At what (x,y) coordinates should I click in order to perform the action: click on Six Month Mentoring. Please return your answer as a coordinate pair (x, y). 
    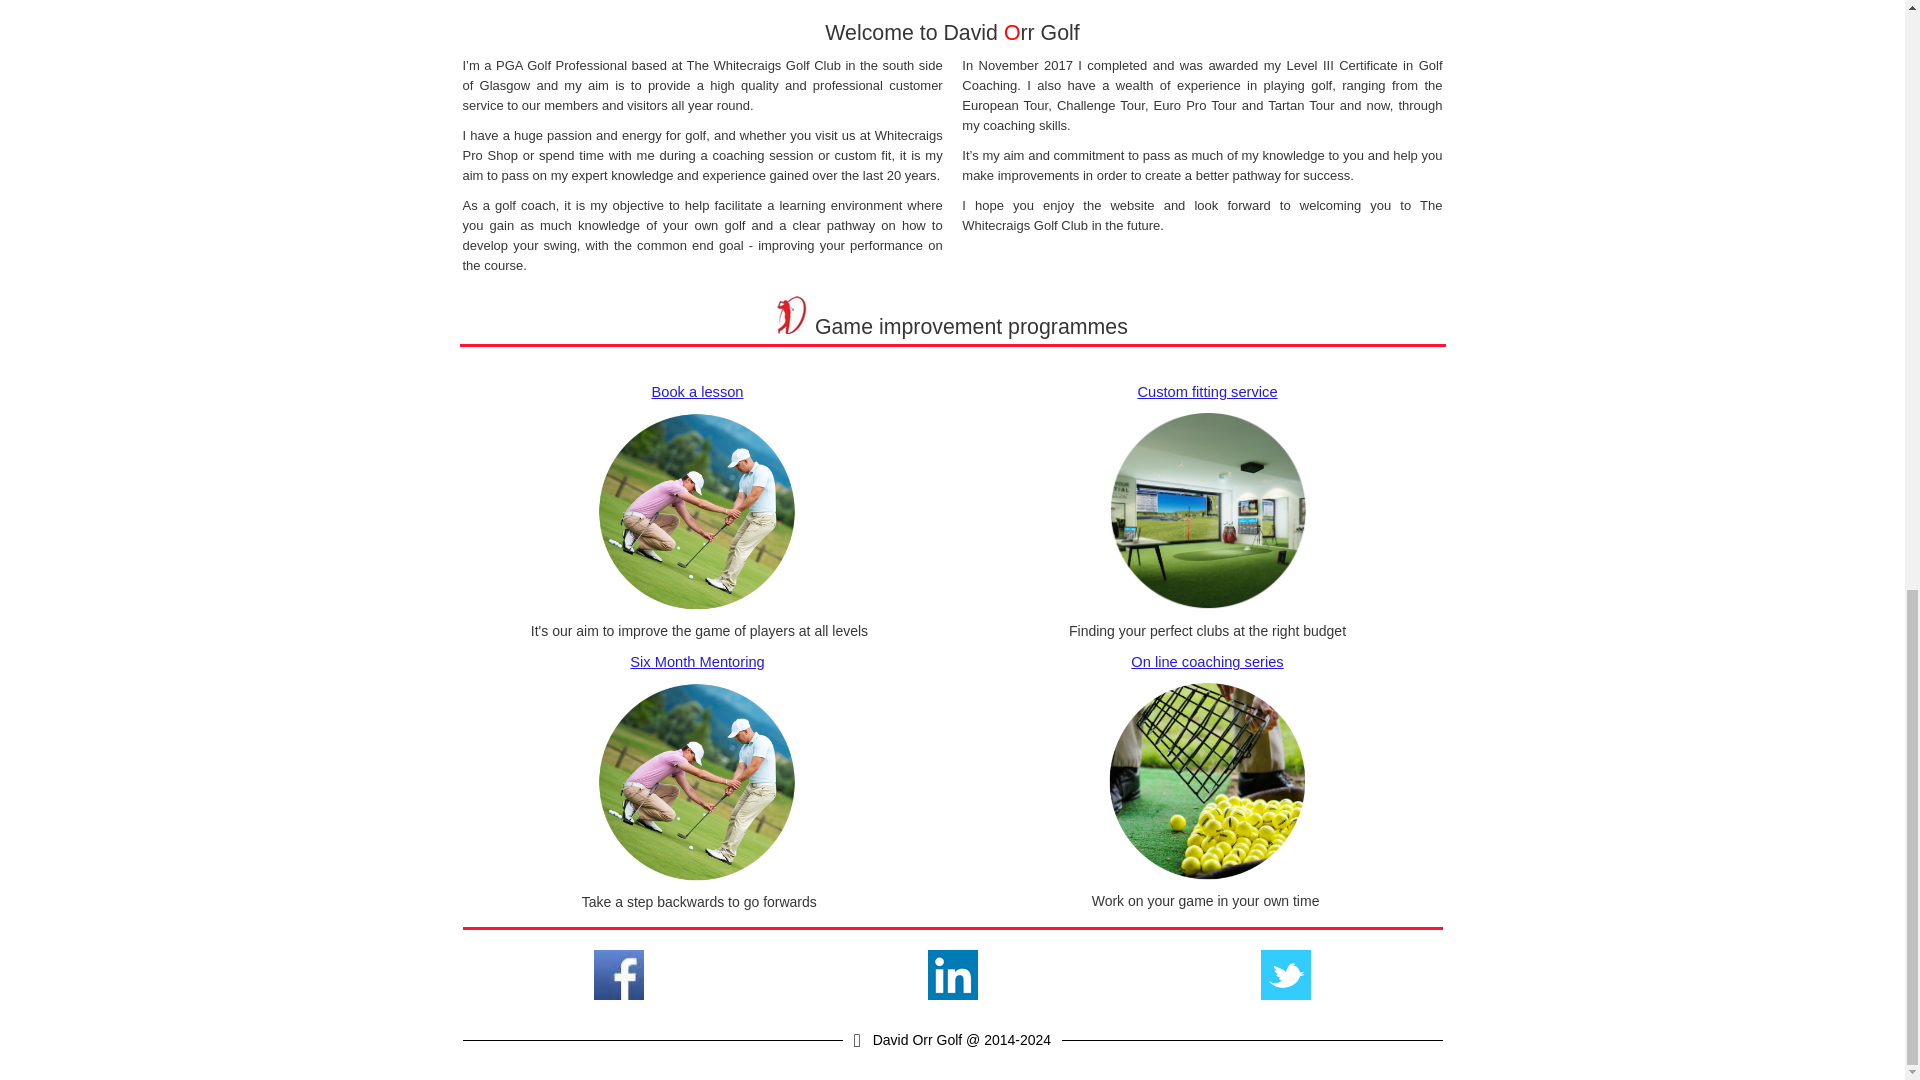
    Looking at the image, I should click on (696, 662).